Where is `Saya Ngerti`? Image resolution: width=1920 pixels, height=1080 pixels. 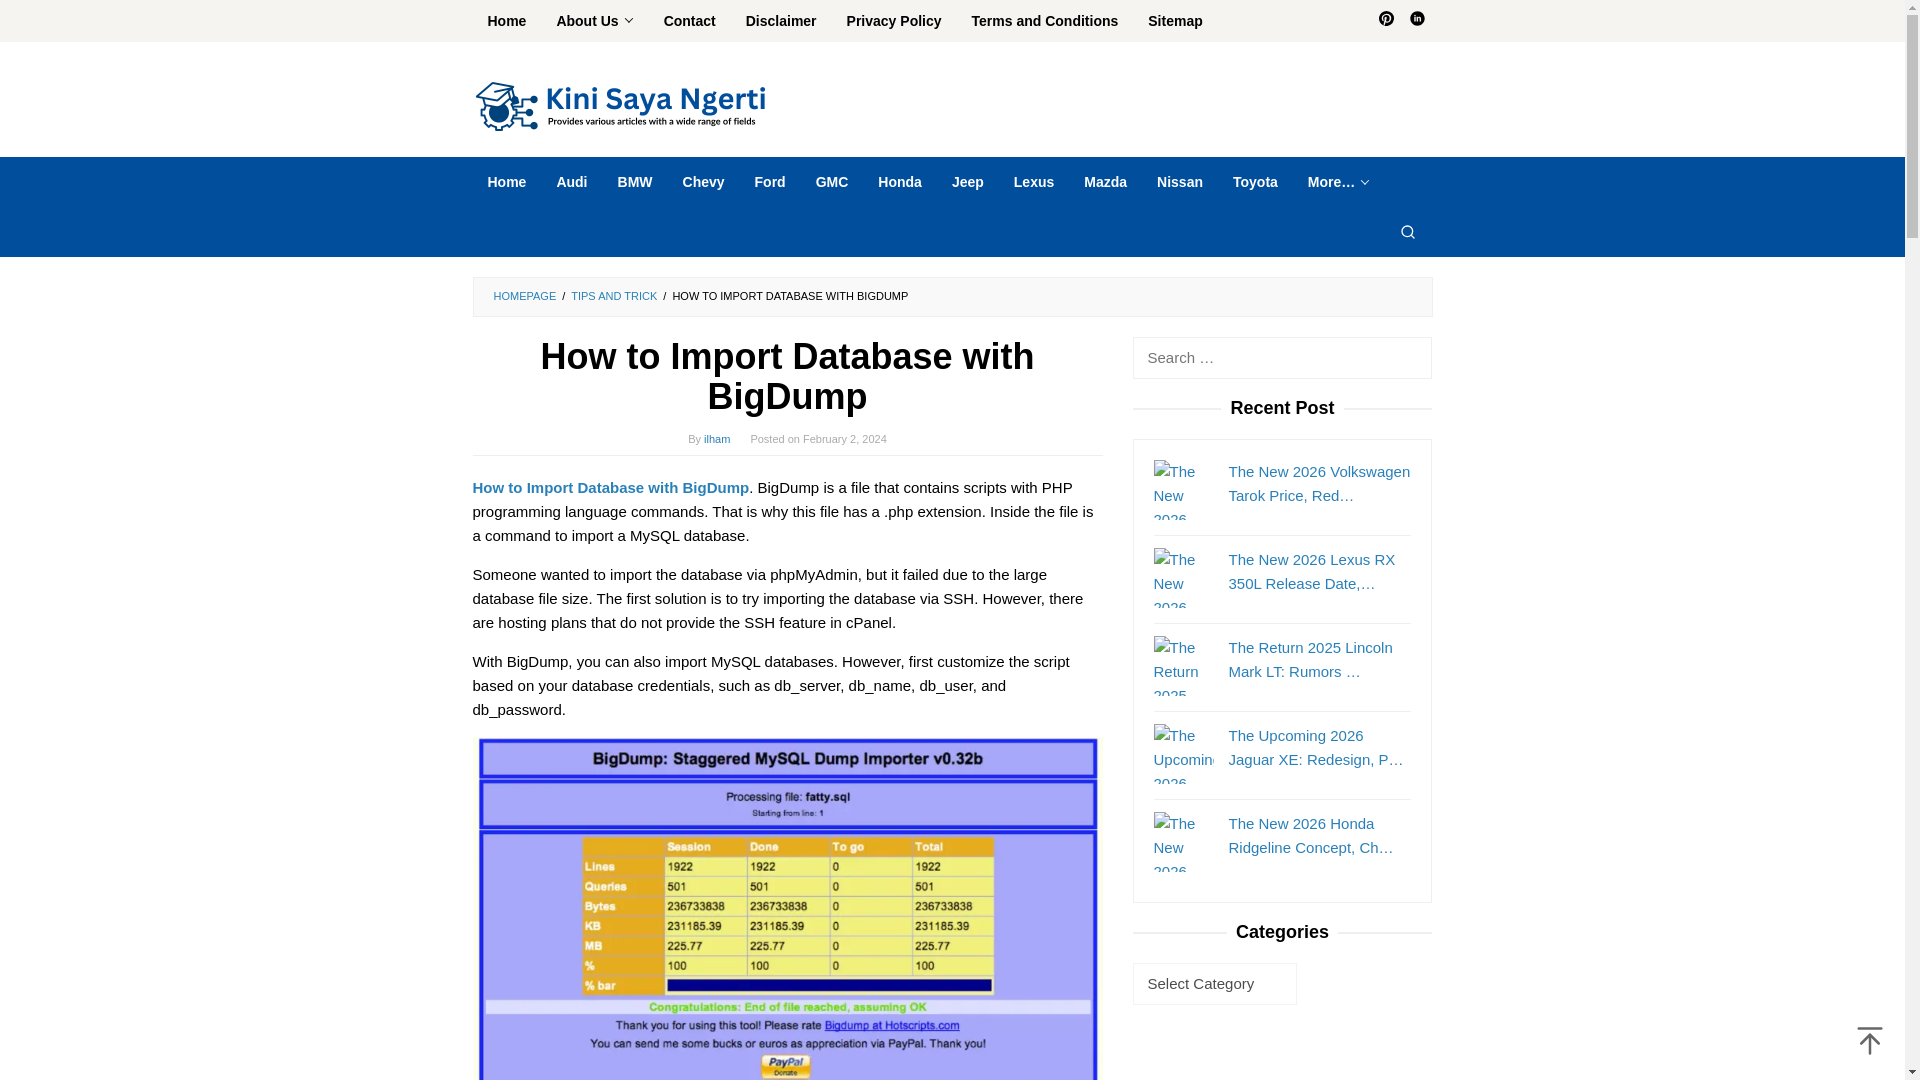 Saya Ngerti is located at coordinates (622, 106).